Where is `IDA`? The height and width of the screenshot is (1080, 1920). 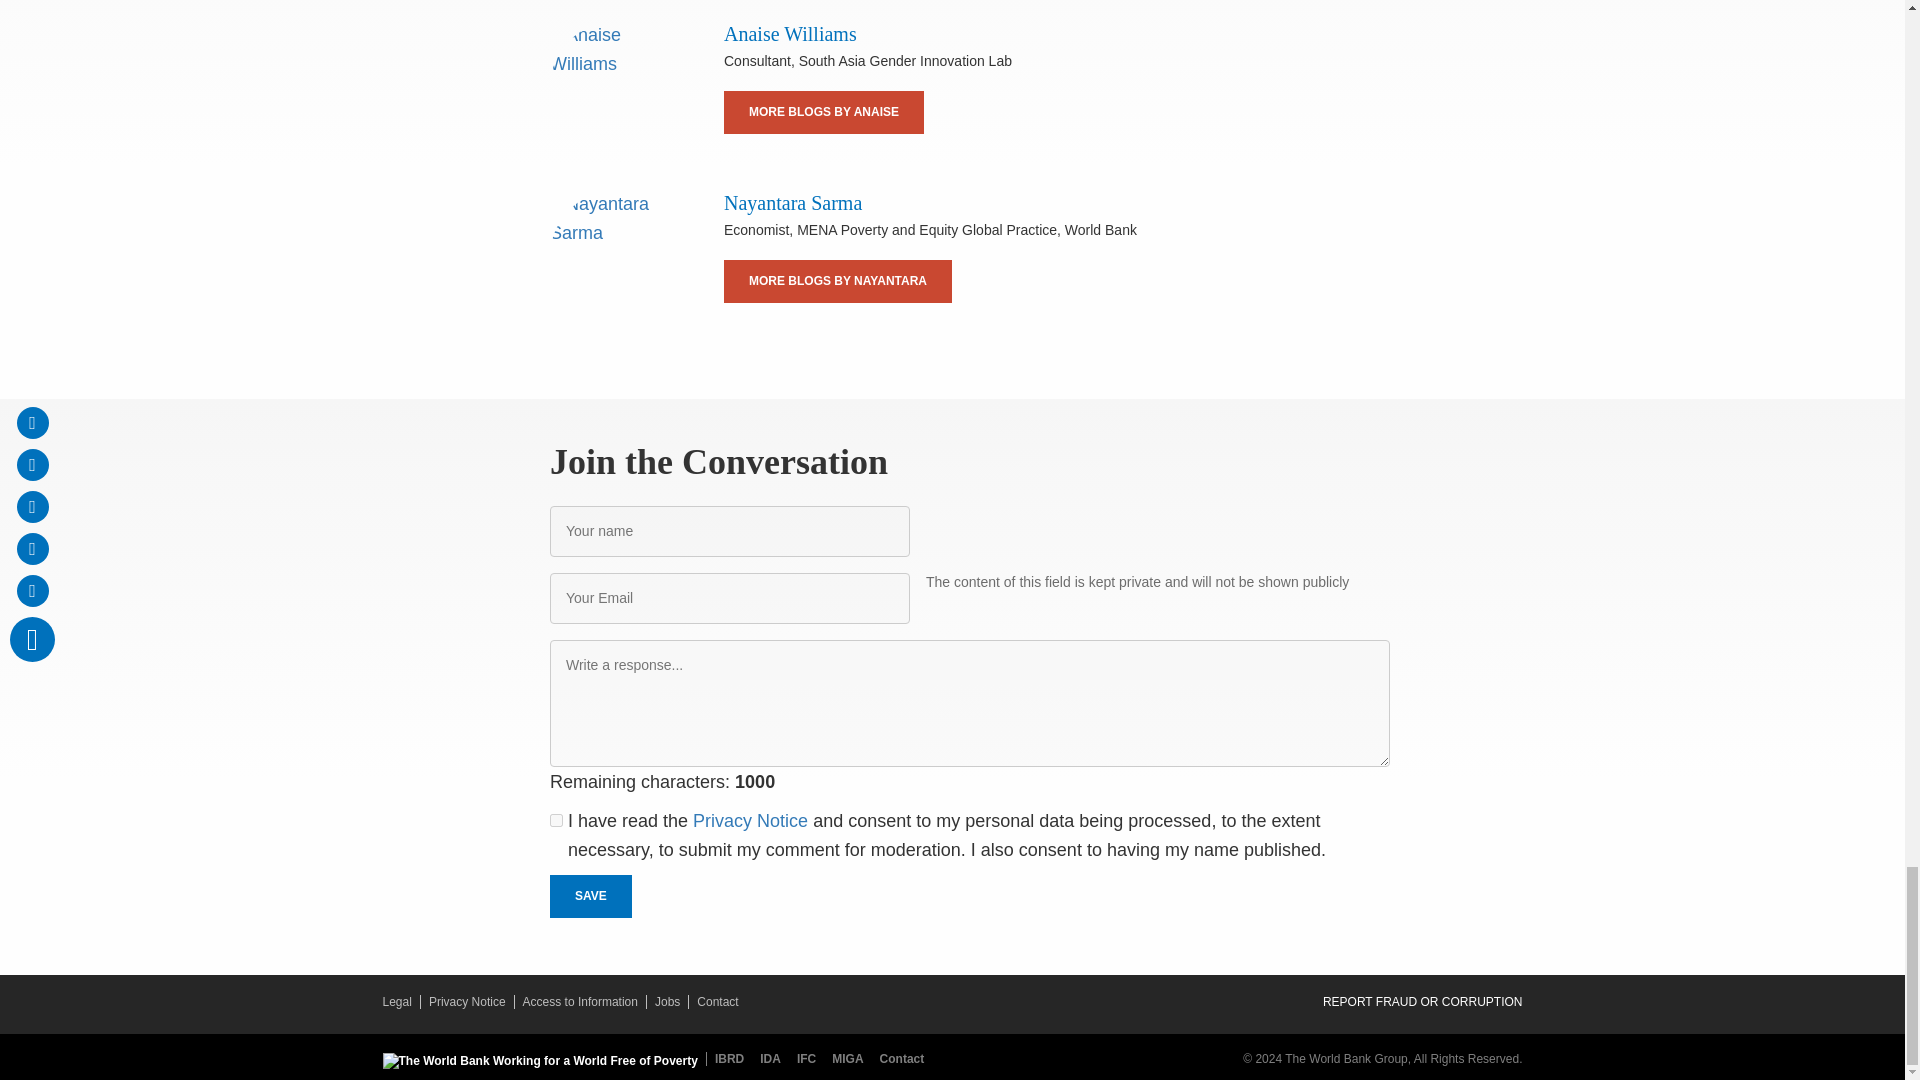 IDA is located at coordinates (774, 1057).